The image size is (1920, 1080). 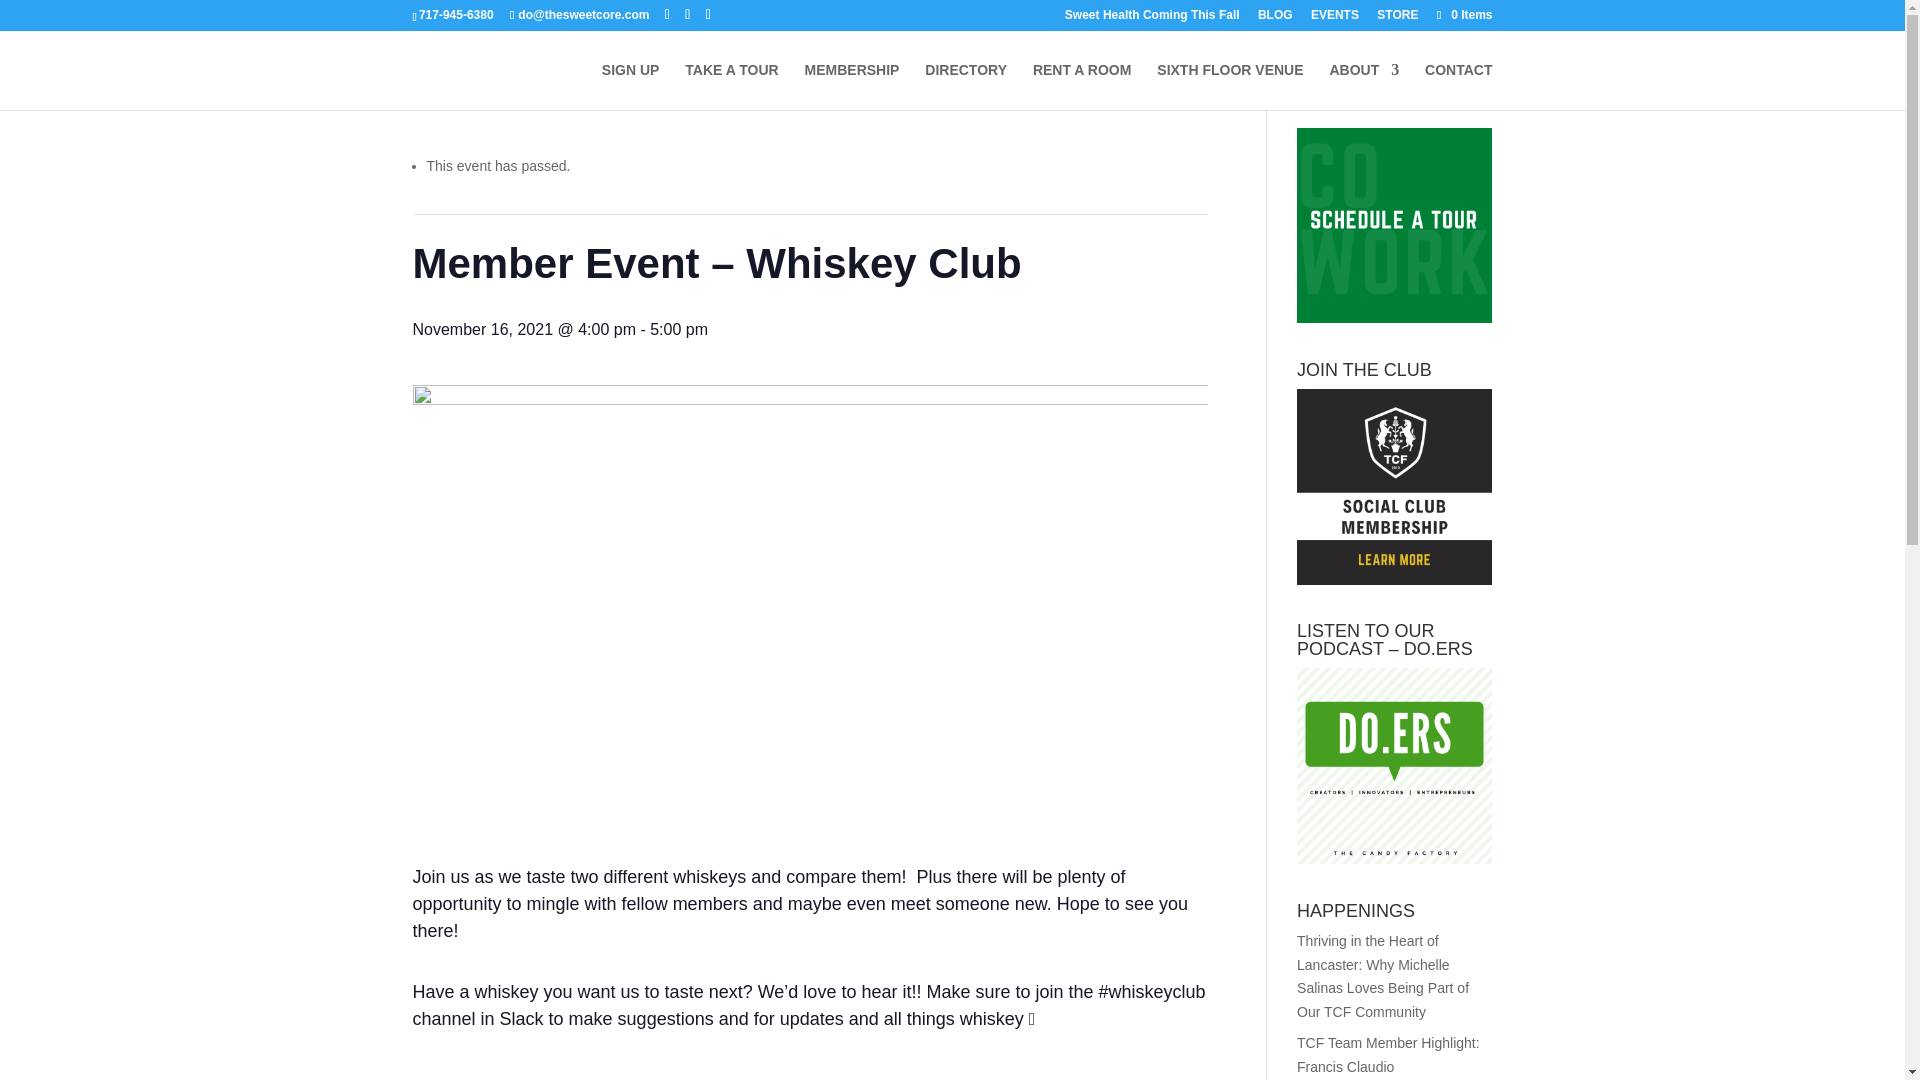 I want to click on TAKE A TOUR, so click(x=731, y=86).